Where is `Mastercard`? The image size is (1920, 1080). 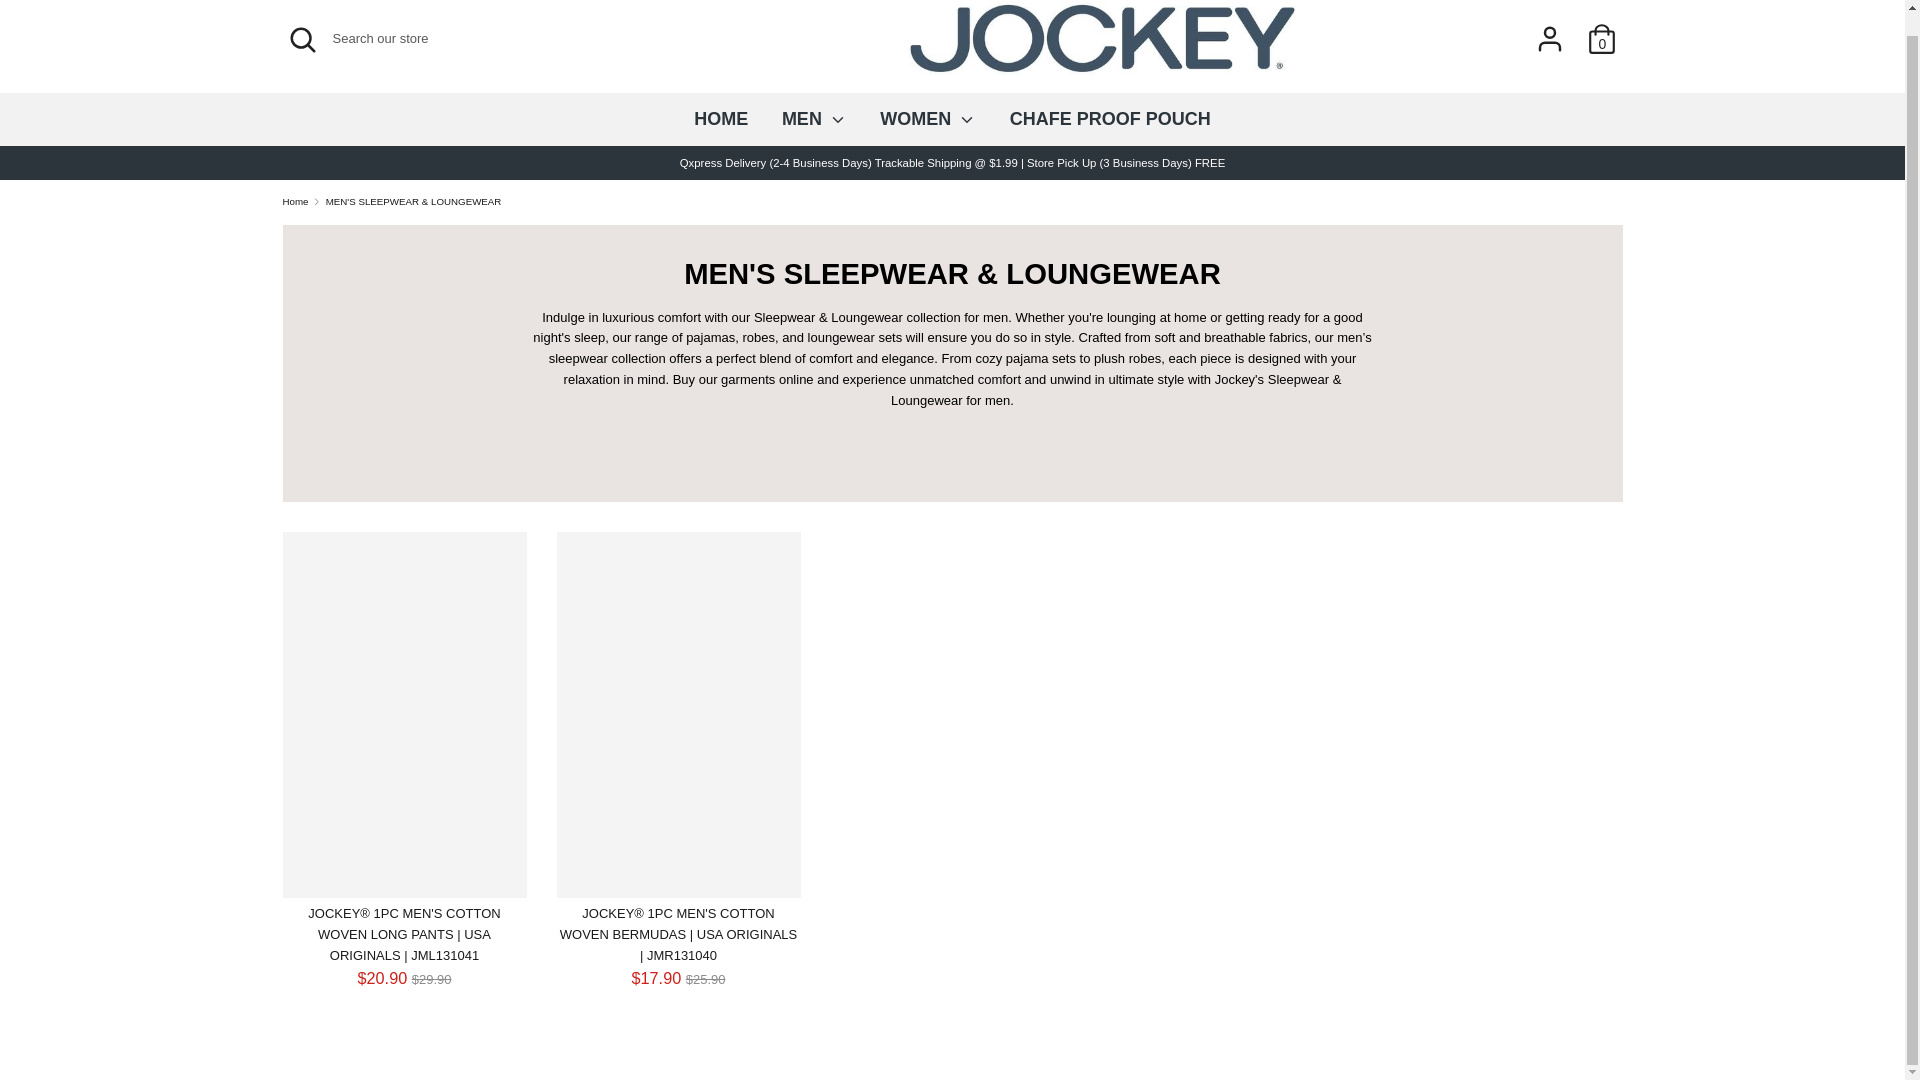
Mastercard is located at coordinates (1514, 994).